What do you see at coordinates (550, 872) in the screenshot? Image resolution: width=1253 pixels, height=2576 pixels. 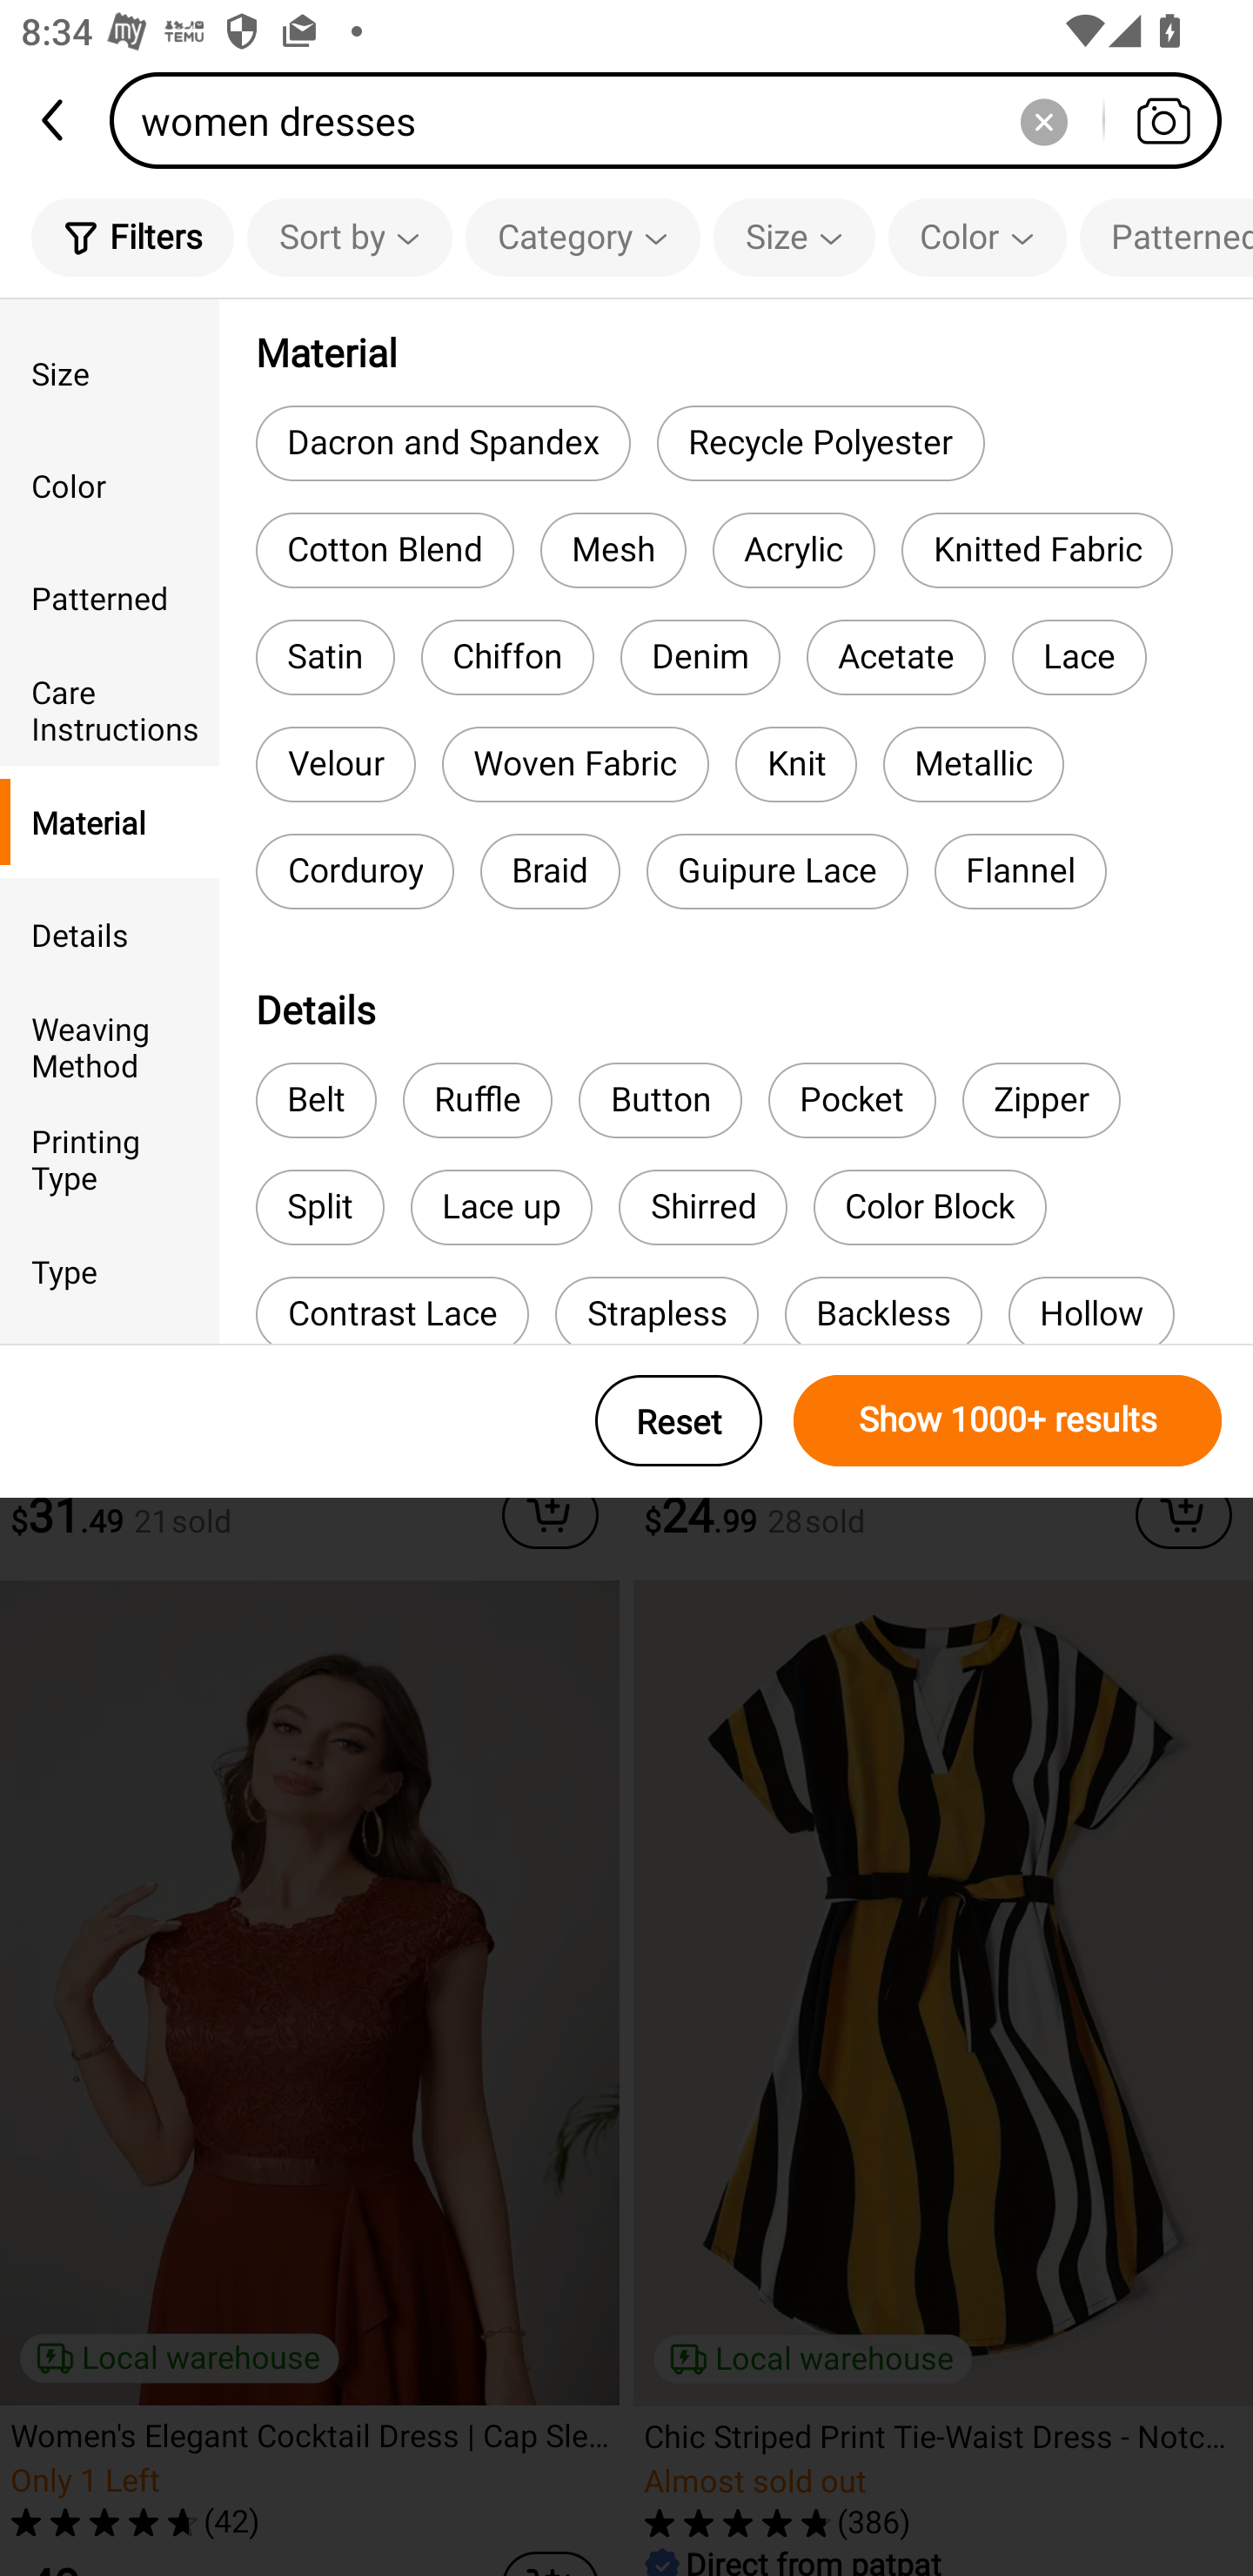 I see `Braid` at bounding box center [550, 872].